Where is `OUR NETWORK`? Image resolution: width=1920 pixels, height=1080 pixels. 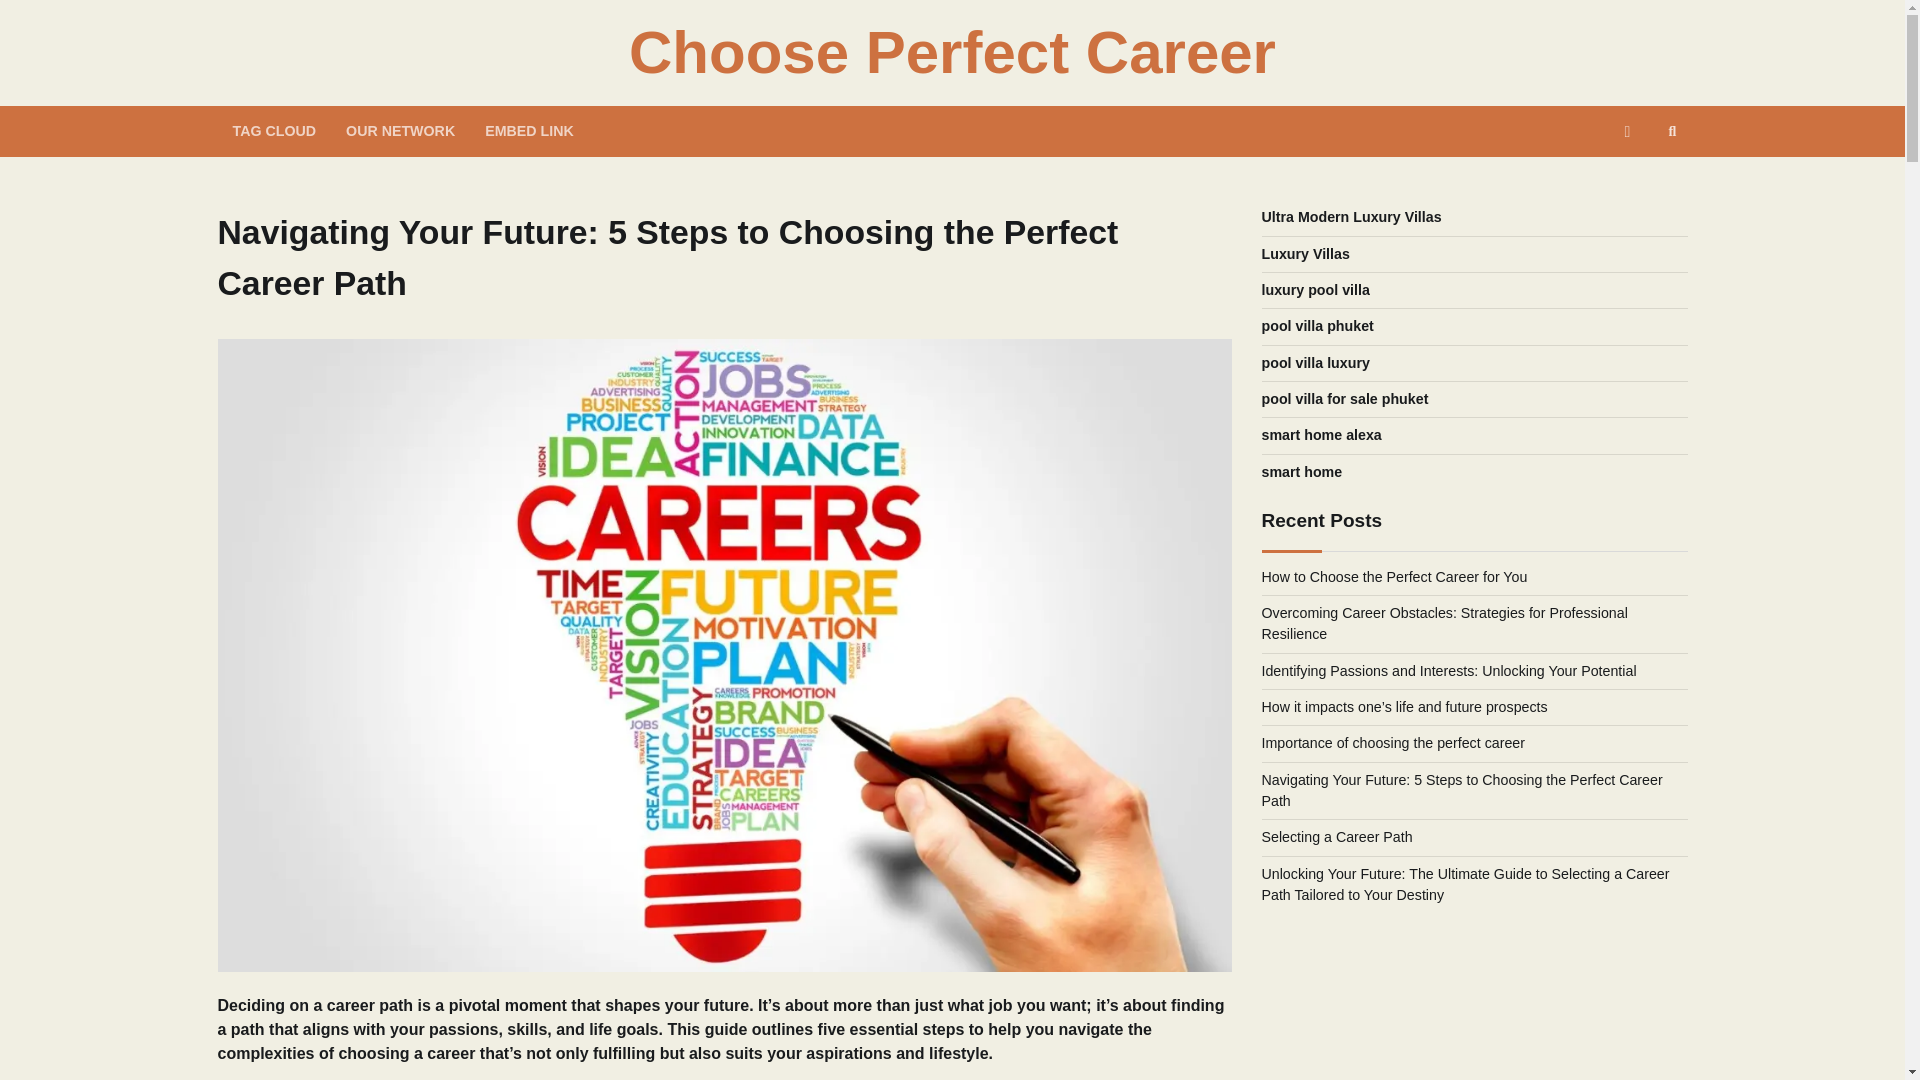 OUR NETWORK is located at coordinates (400, 130).